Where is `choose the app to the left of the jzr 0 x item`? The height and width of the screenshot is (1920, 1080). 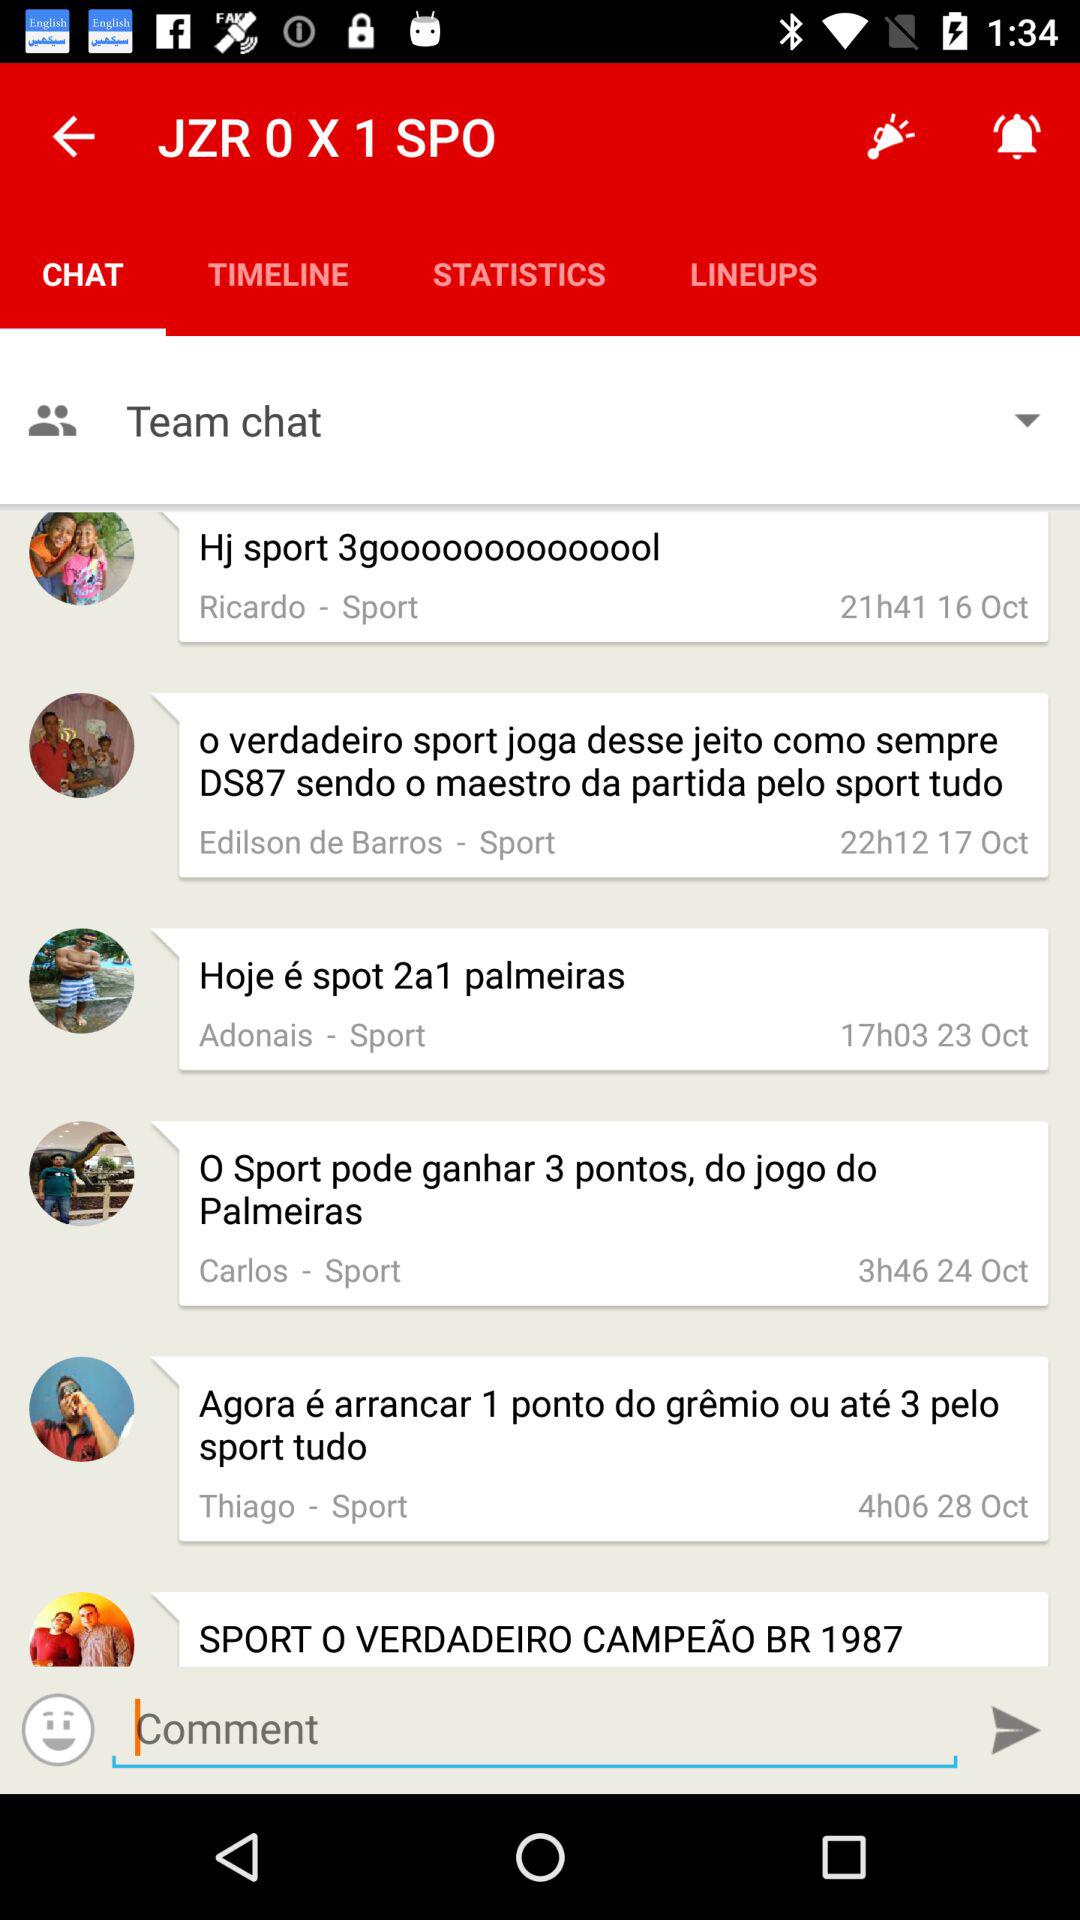
choose the app to the left of the jzr 0 x item is located at coordinates (73, 136).